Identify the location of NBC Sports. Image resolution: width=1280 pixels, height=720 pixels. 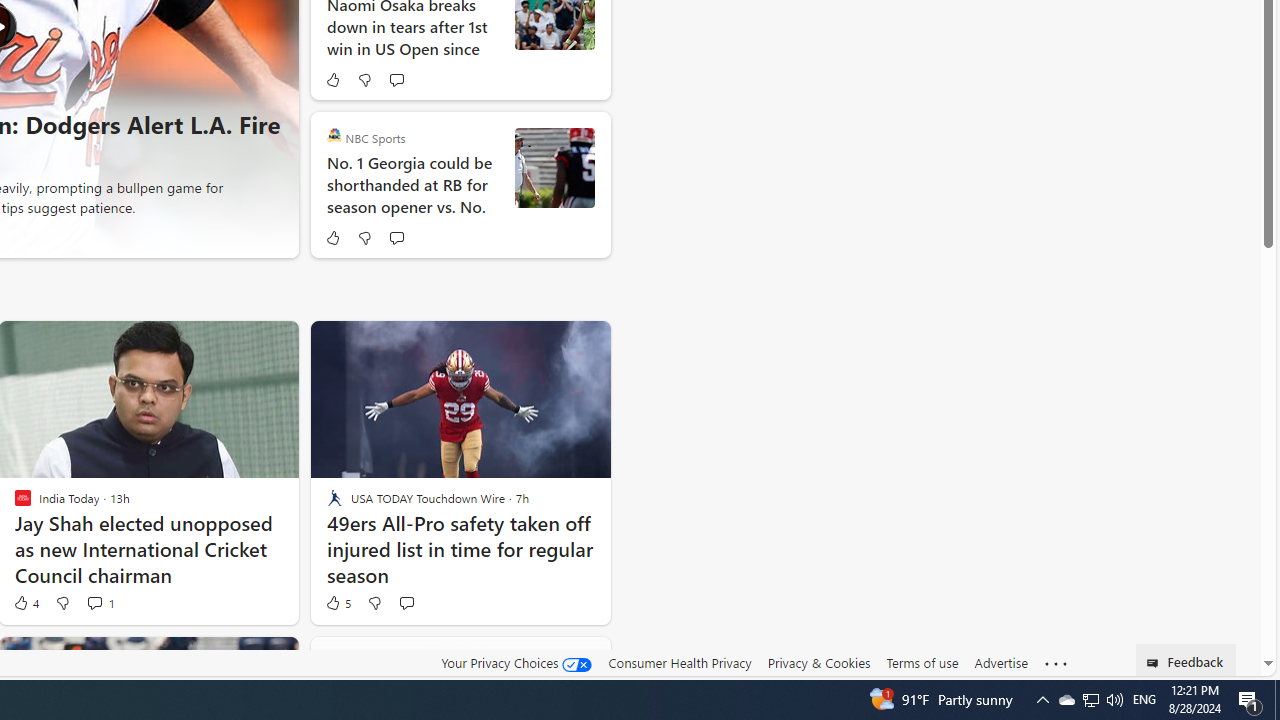
(334, 136).